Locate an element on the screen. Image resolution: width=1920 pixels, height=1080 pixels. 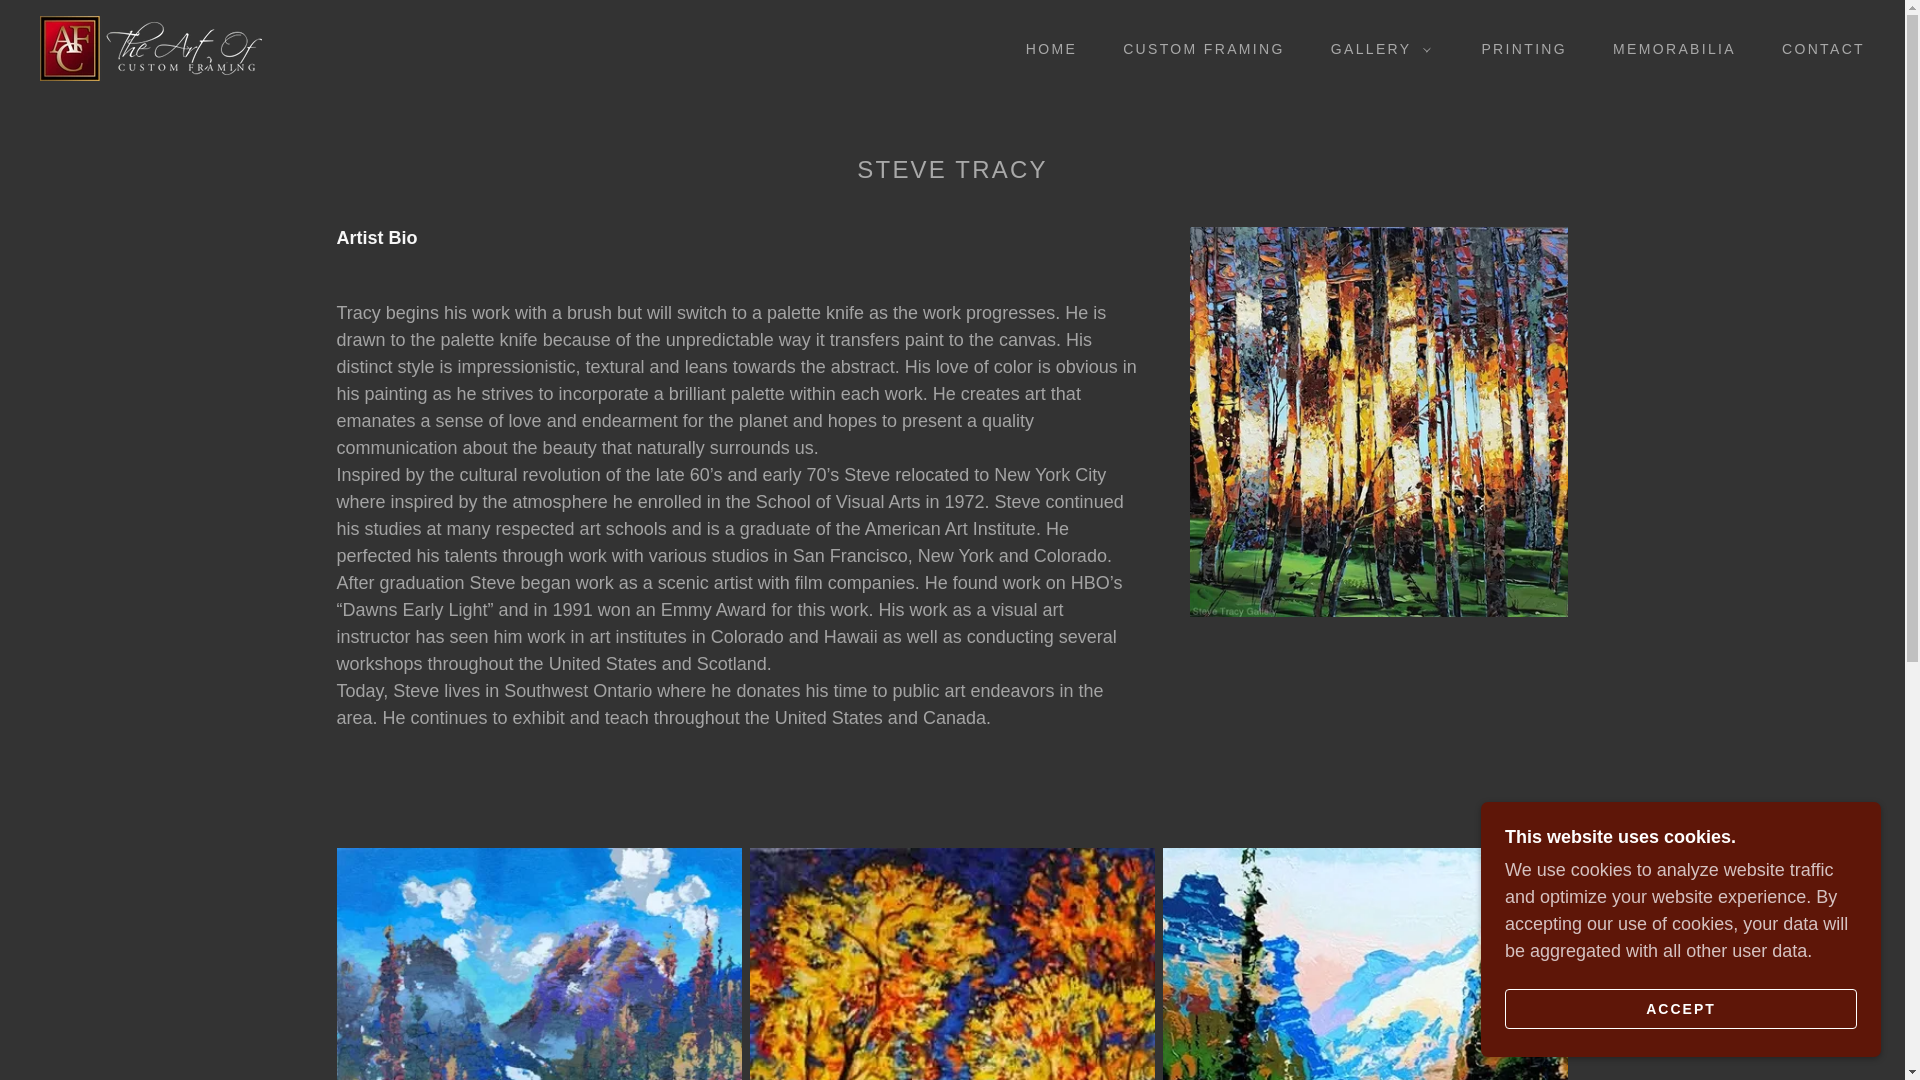
HOME is located at coordinates (1044, 48).